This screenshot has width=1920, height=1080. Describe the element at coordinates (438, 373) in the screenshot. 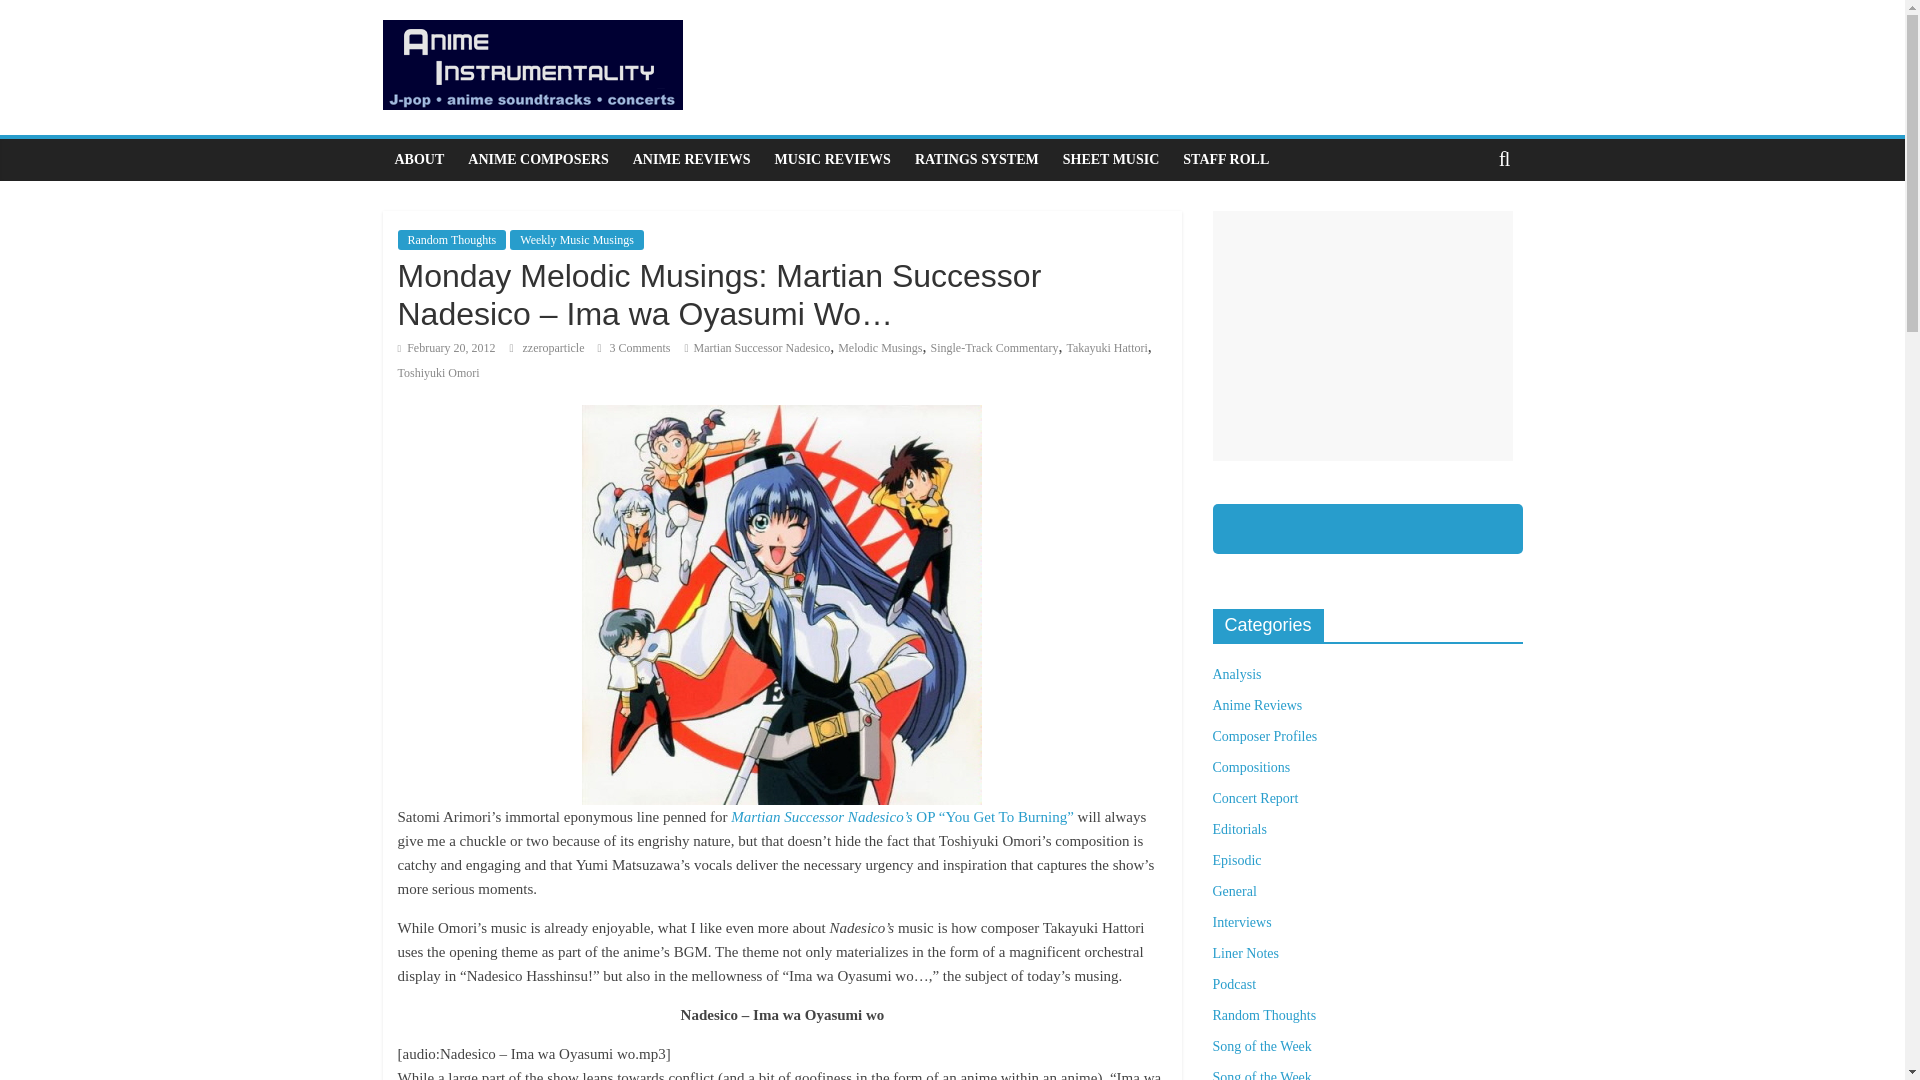

I see `Toshiyuki Omori` at that location.